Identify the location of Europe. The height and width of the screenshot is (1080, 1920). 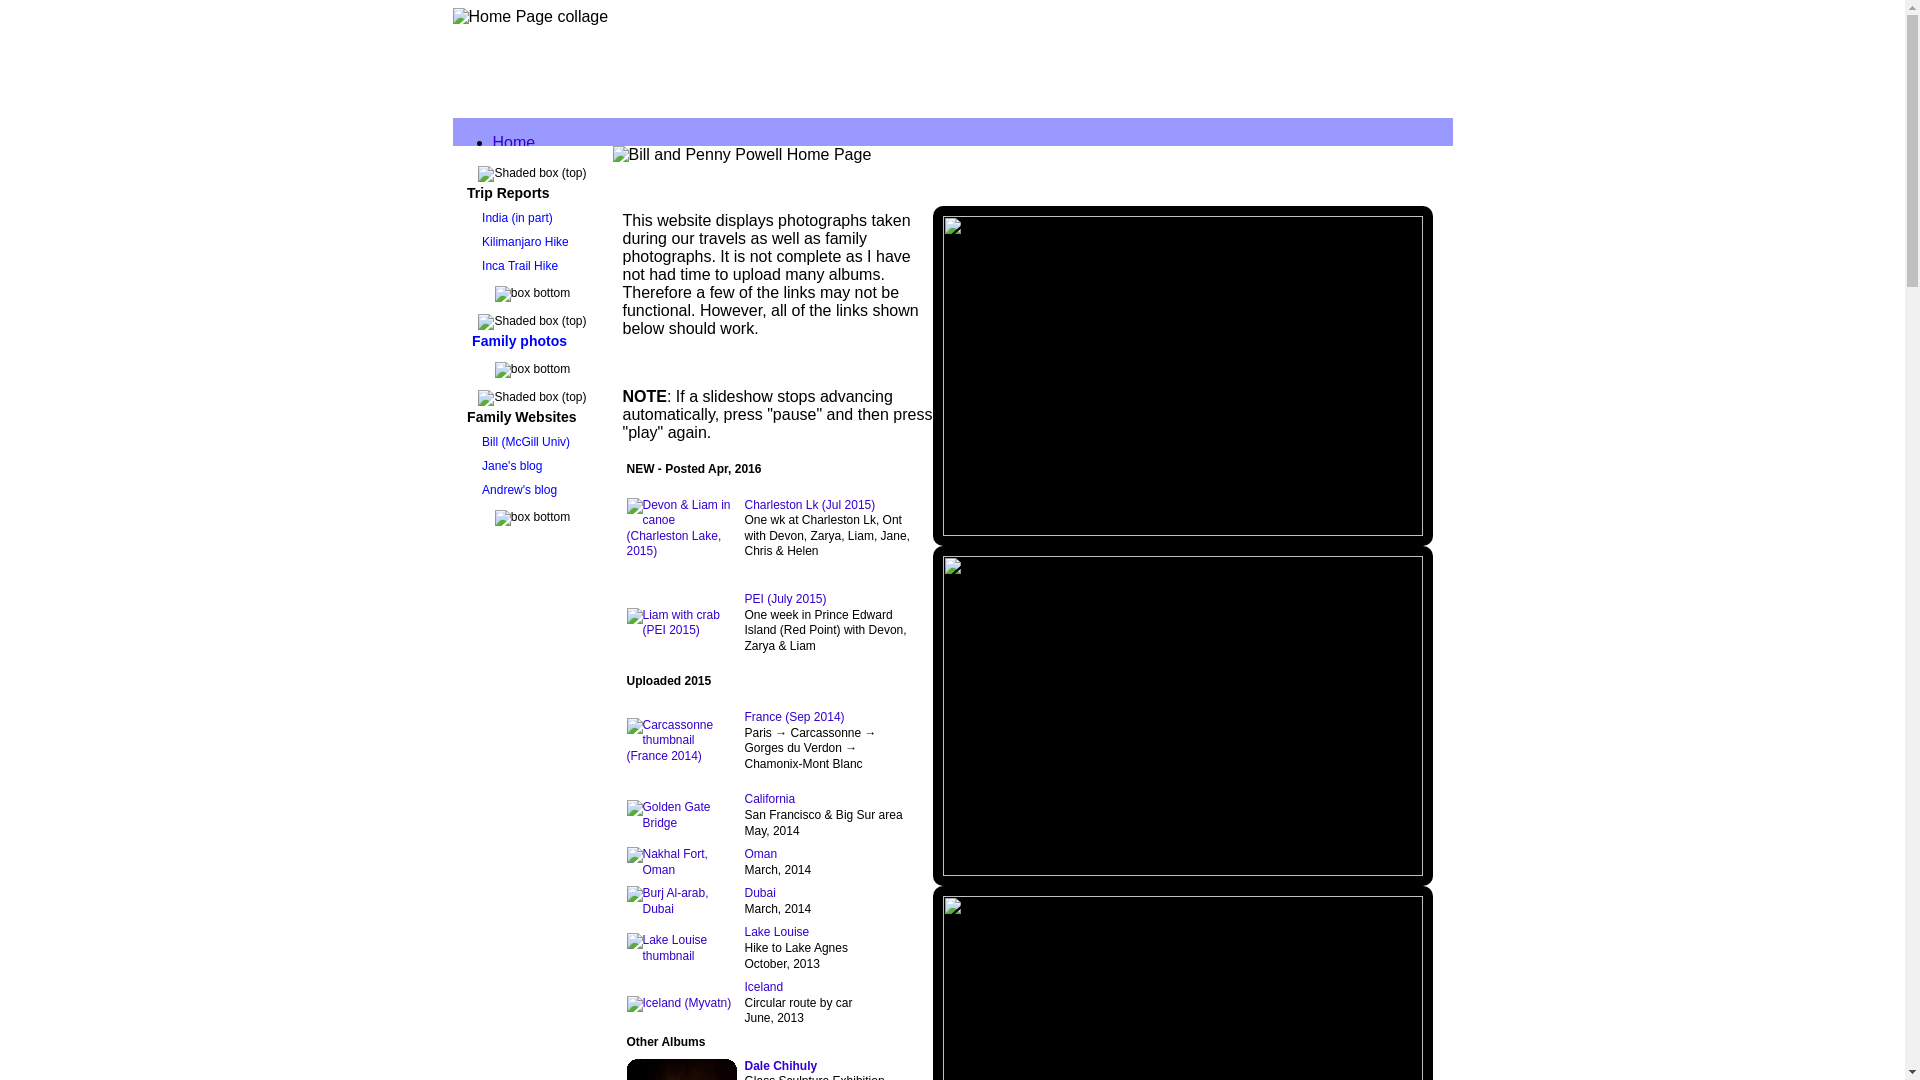
(518, 358).